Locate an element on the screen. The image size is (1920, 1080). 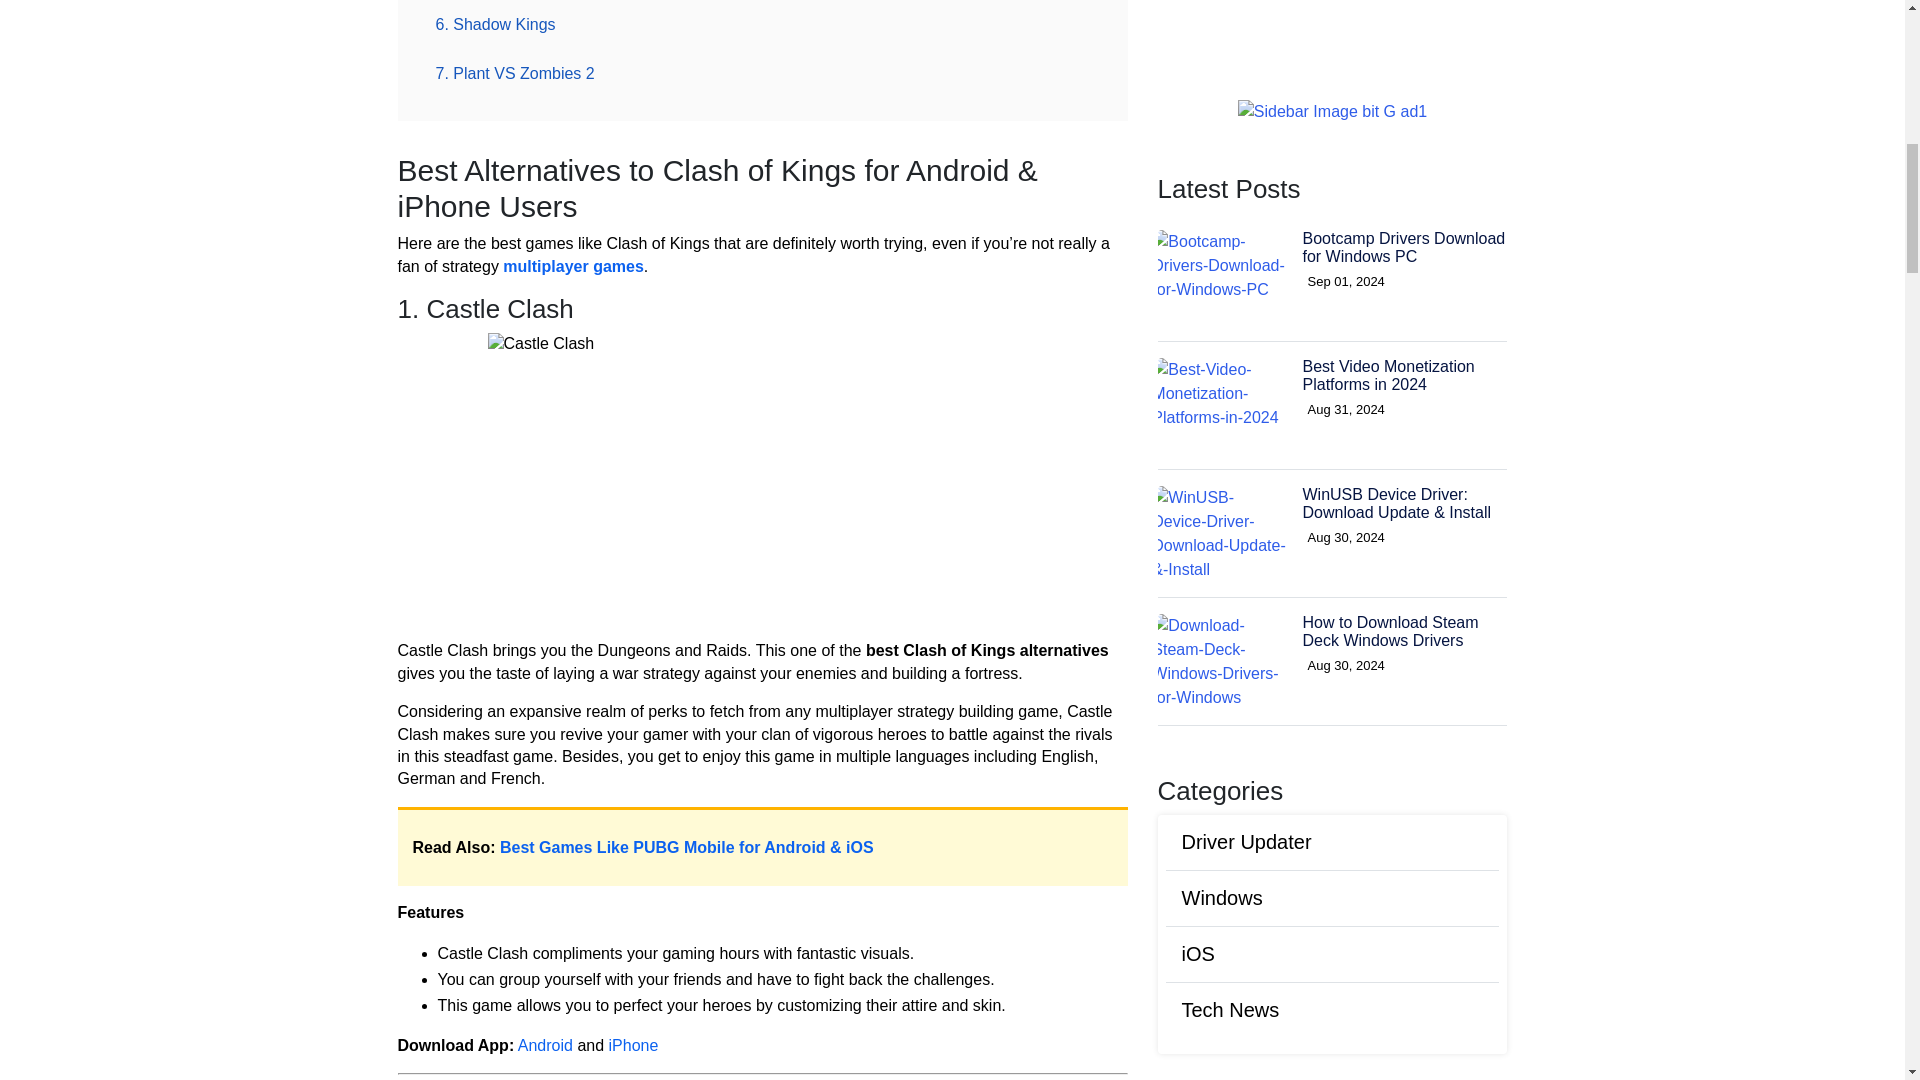
7. Plant VS Zombies 2 is located at coordinates (515, 73).